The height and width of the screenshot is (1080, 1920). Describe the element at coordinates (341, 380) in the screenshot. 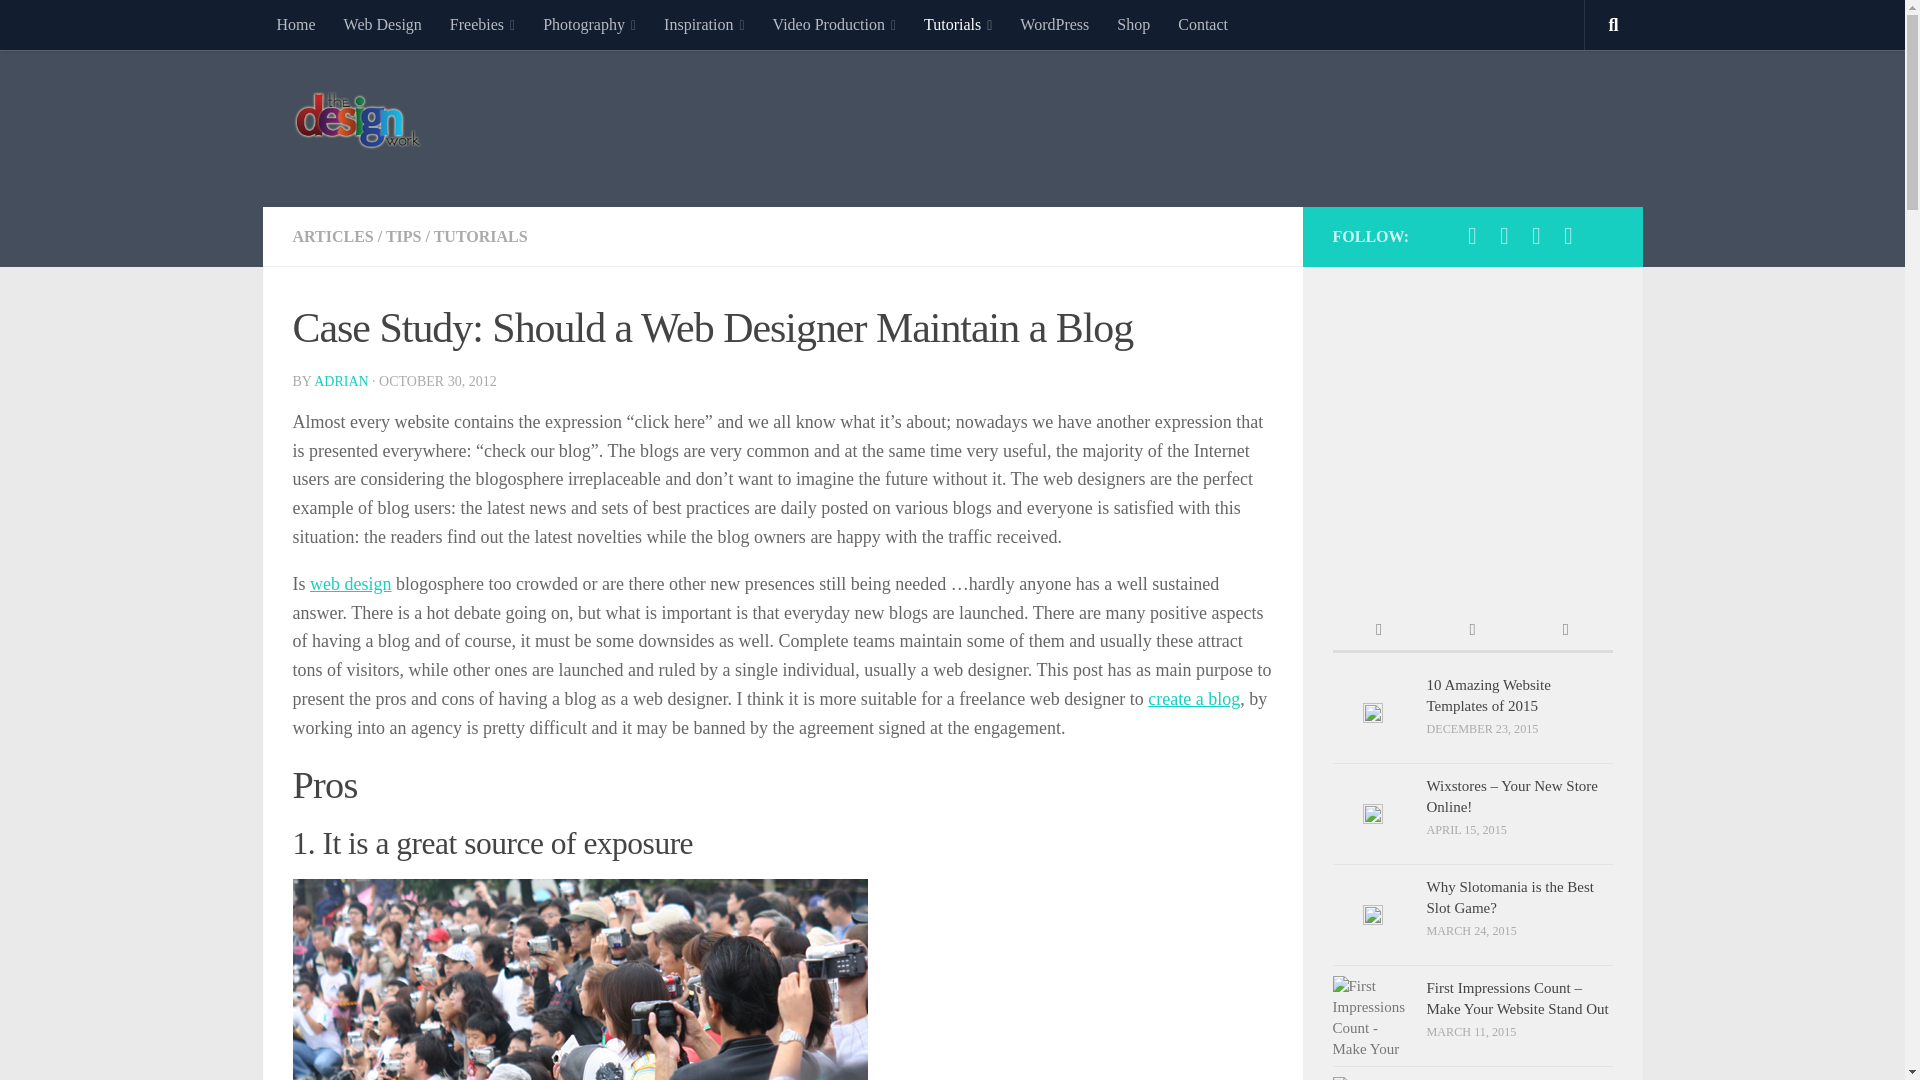

I see `Posts by adrian` at that location.